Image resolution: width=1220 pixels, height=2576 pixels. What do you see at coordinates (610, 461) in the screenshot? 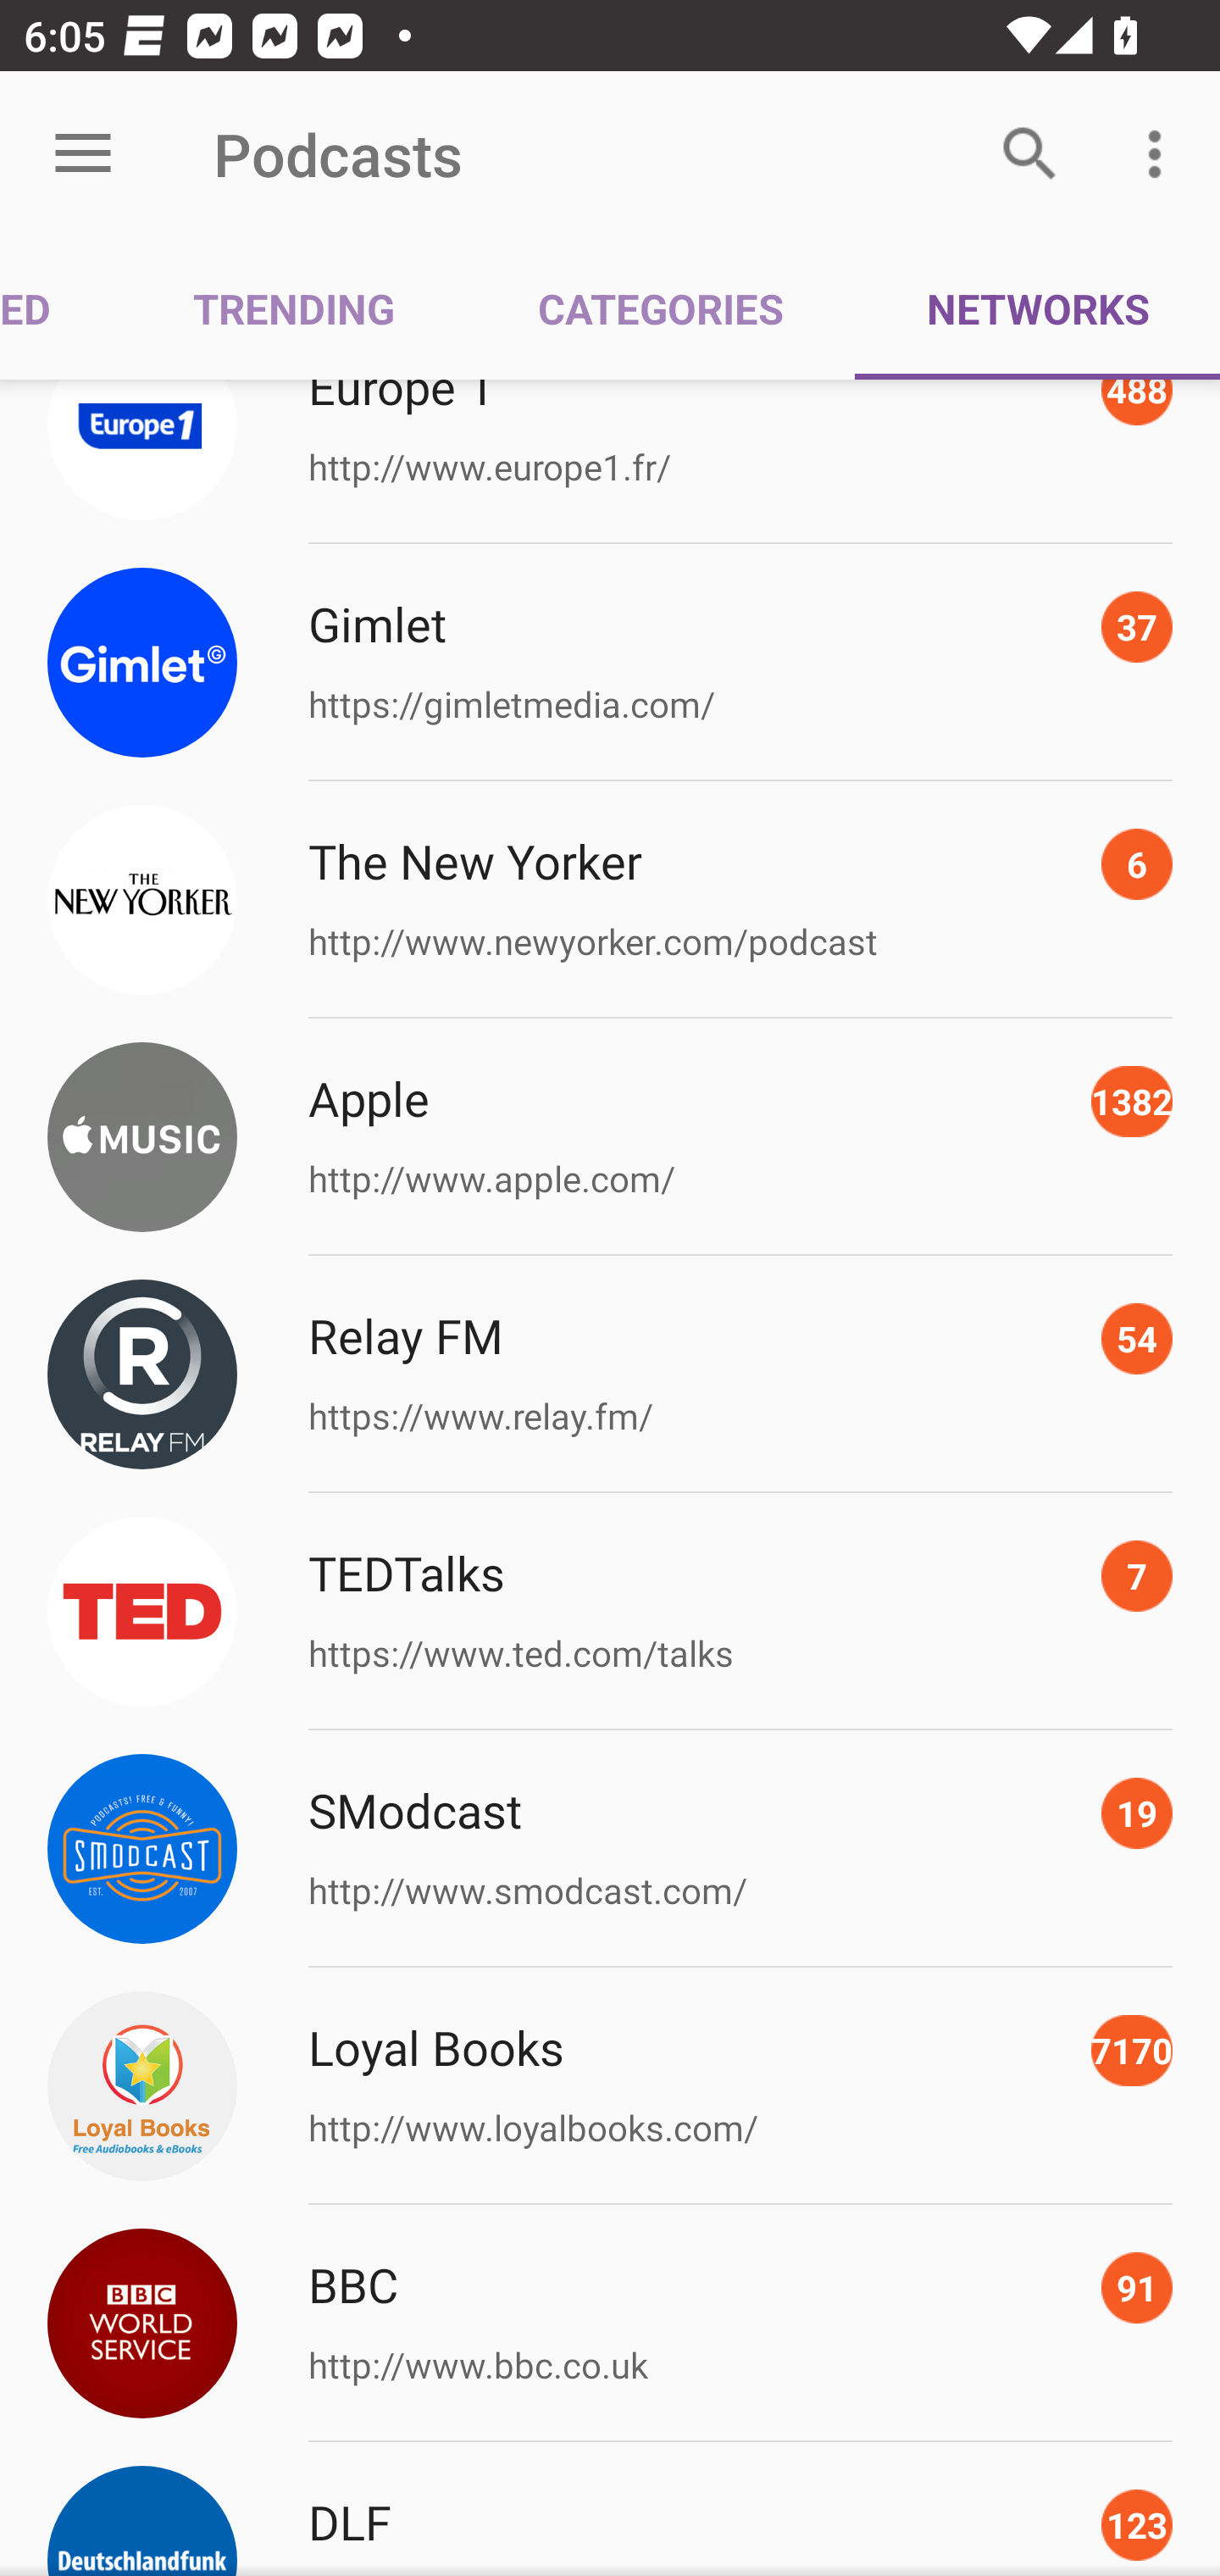
I see `Picture Europe 1 488 http://www.europe1.fr/` at bounding box center [610, 461].